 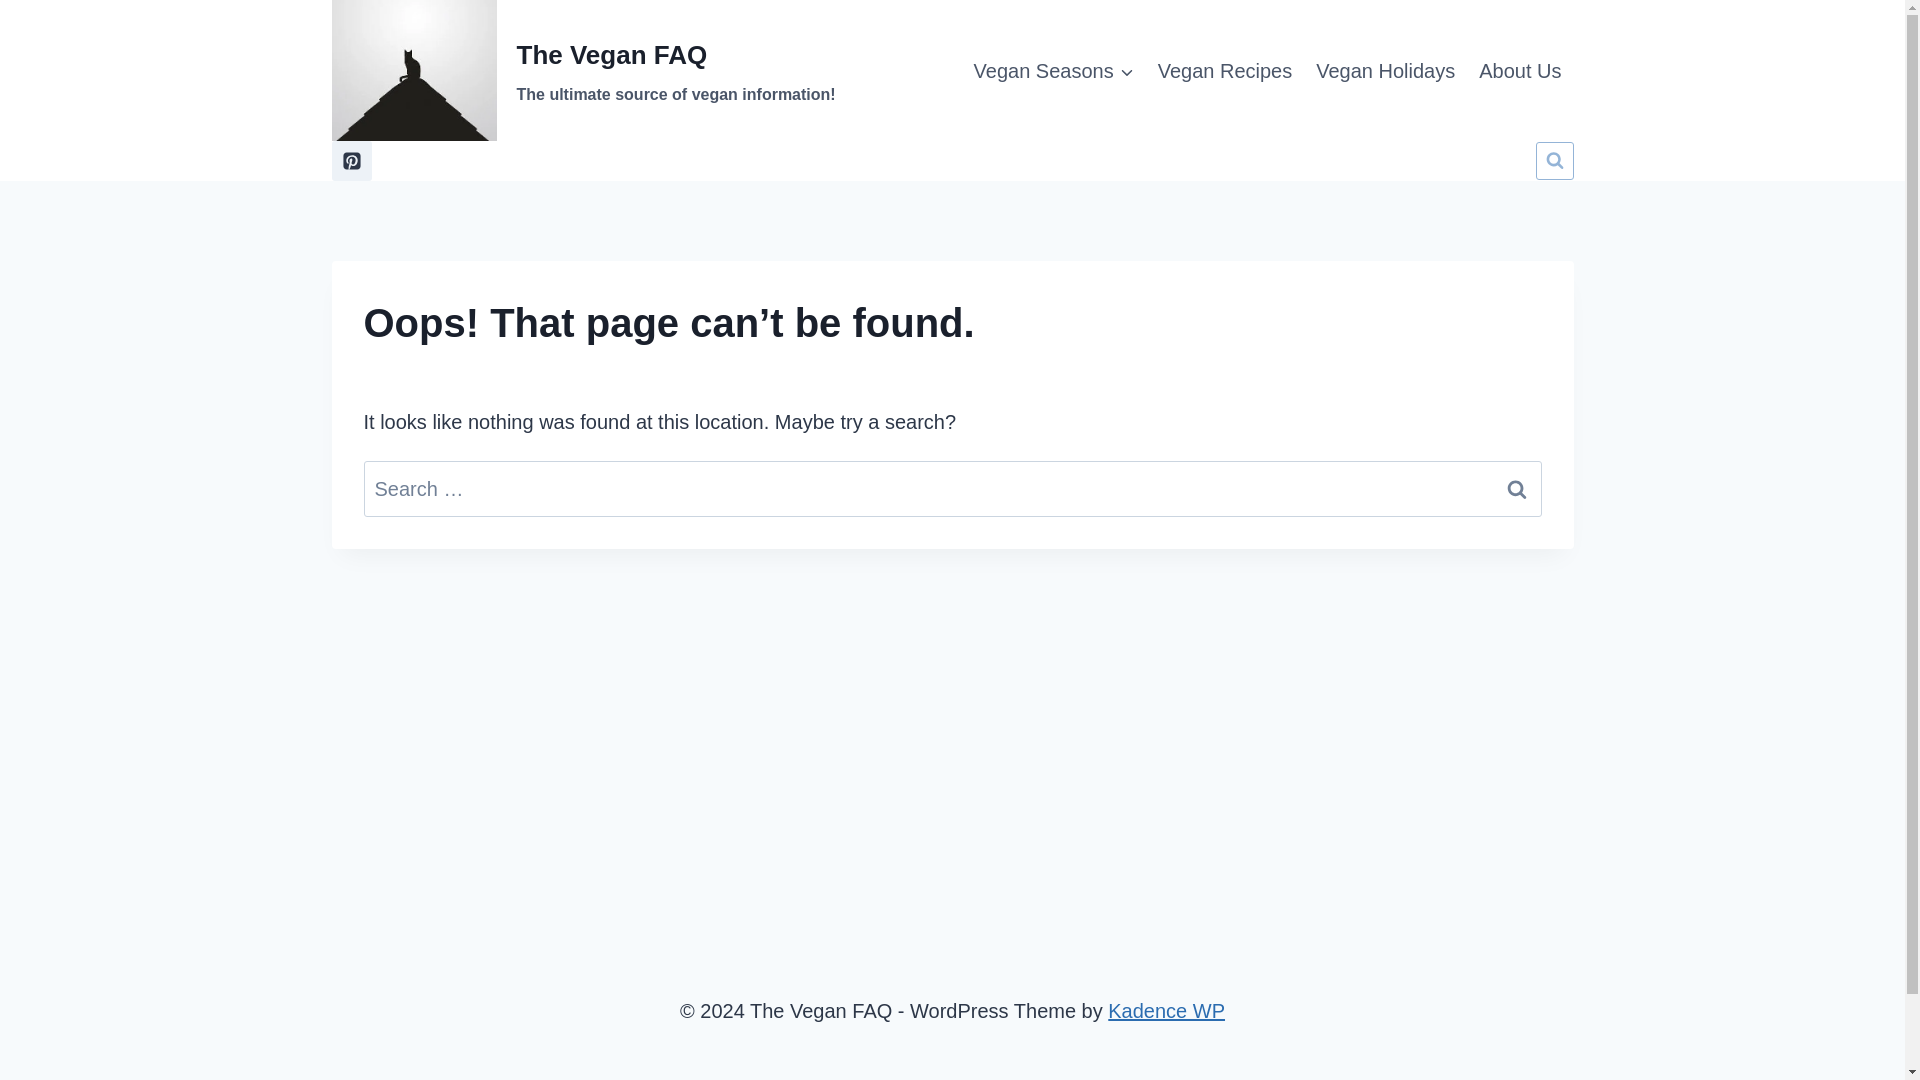 I want to click on Kadence WP, so click(x=1166, y=1010).